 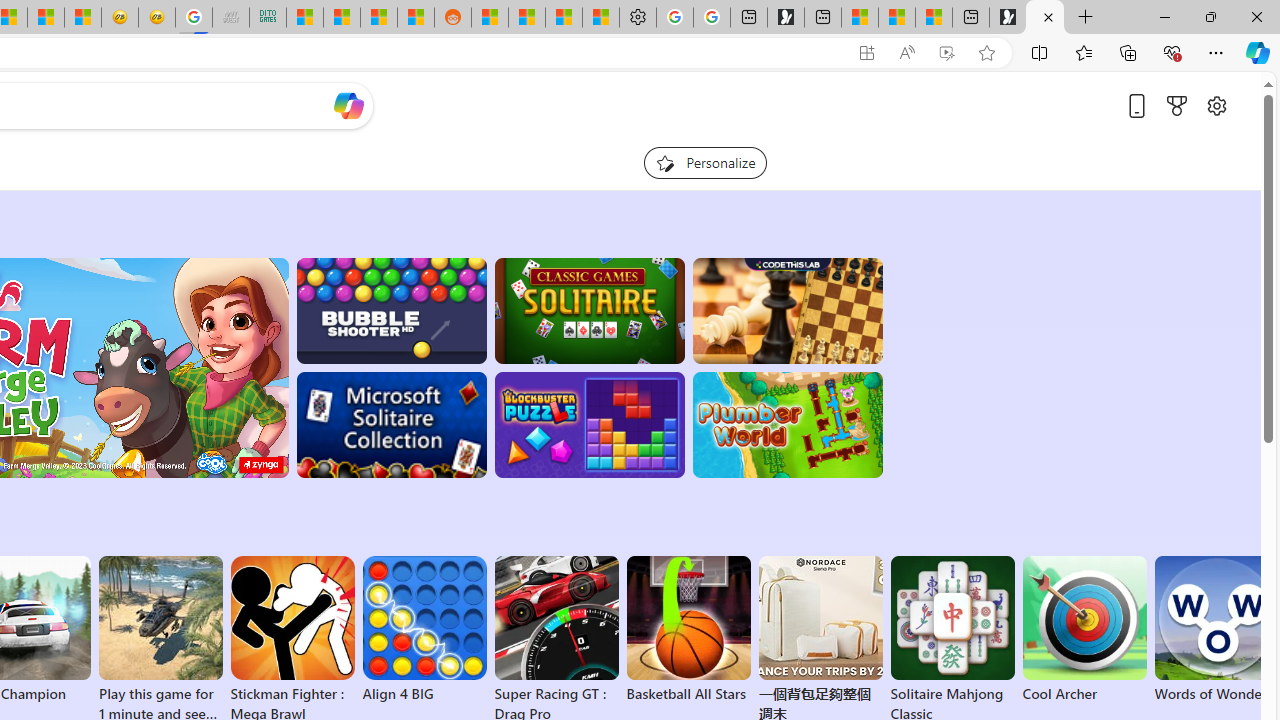 I want to click on Basketball All Stars, so click(x=688, y=630).